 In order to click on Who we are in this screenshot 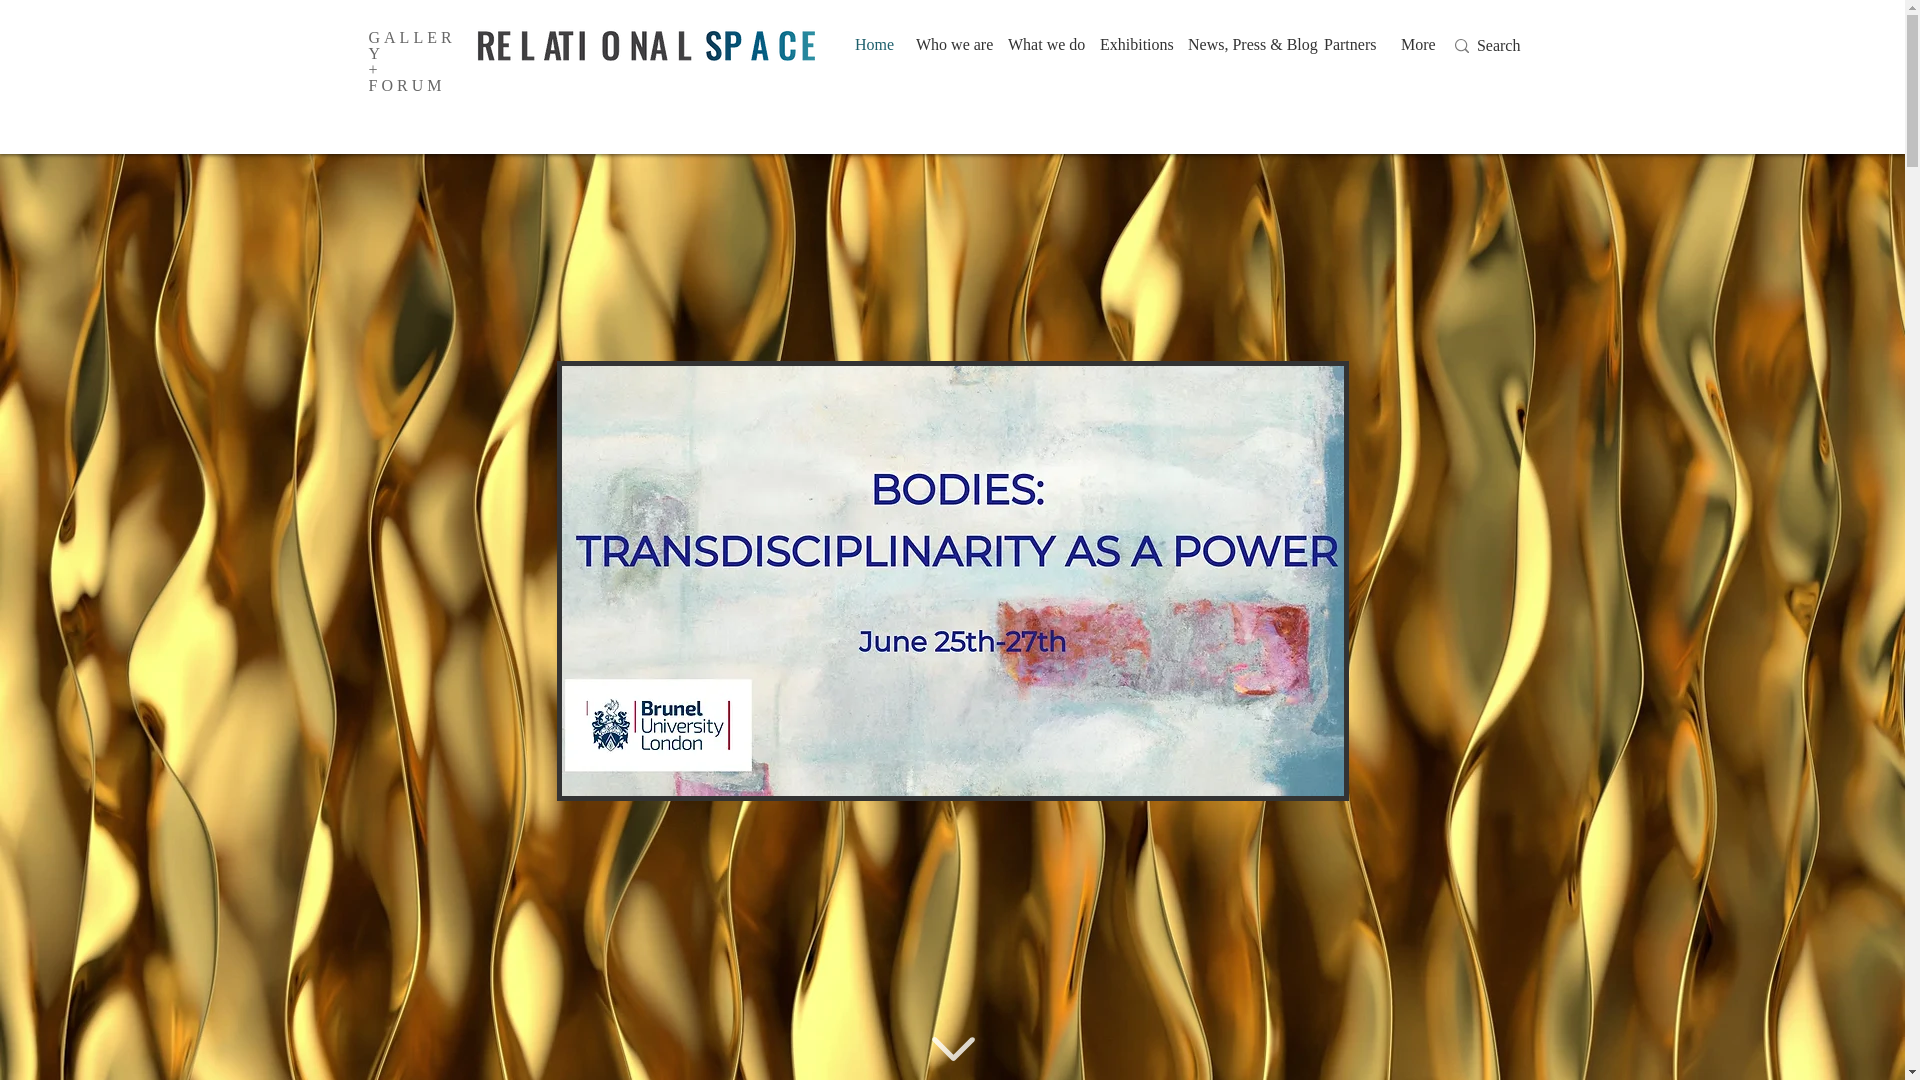, I will do `click(946, 45)`.